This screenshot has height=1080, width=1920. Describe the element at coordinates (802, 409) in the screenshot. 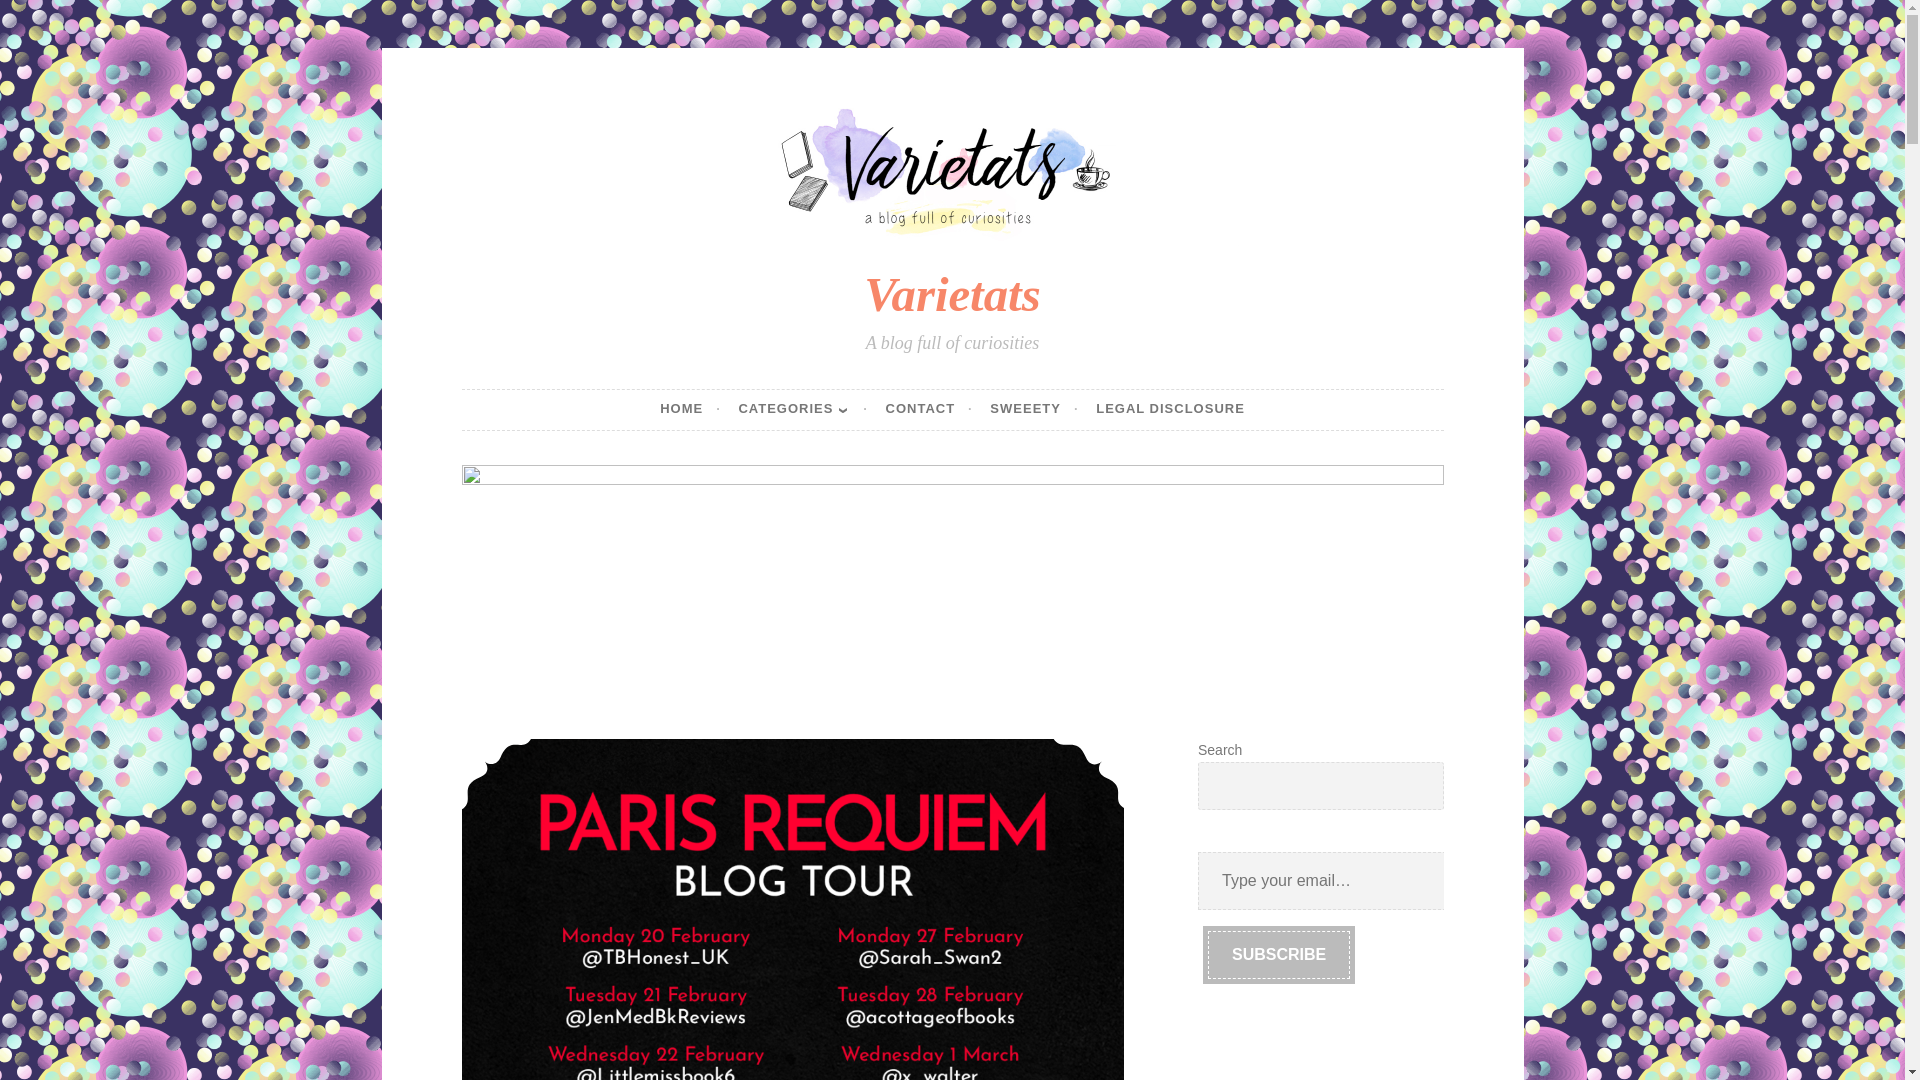

I see `CATEGORIES` at that location.